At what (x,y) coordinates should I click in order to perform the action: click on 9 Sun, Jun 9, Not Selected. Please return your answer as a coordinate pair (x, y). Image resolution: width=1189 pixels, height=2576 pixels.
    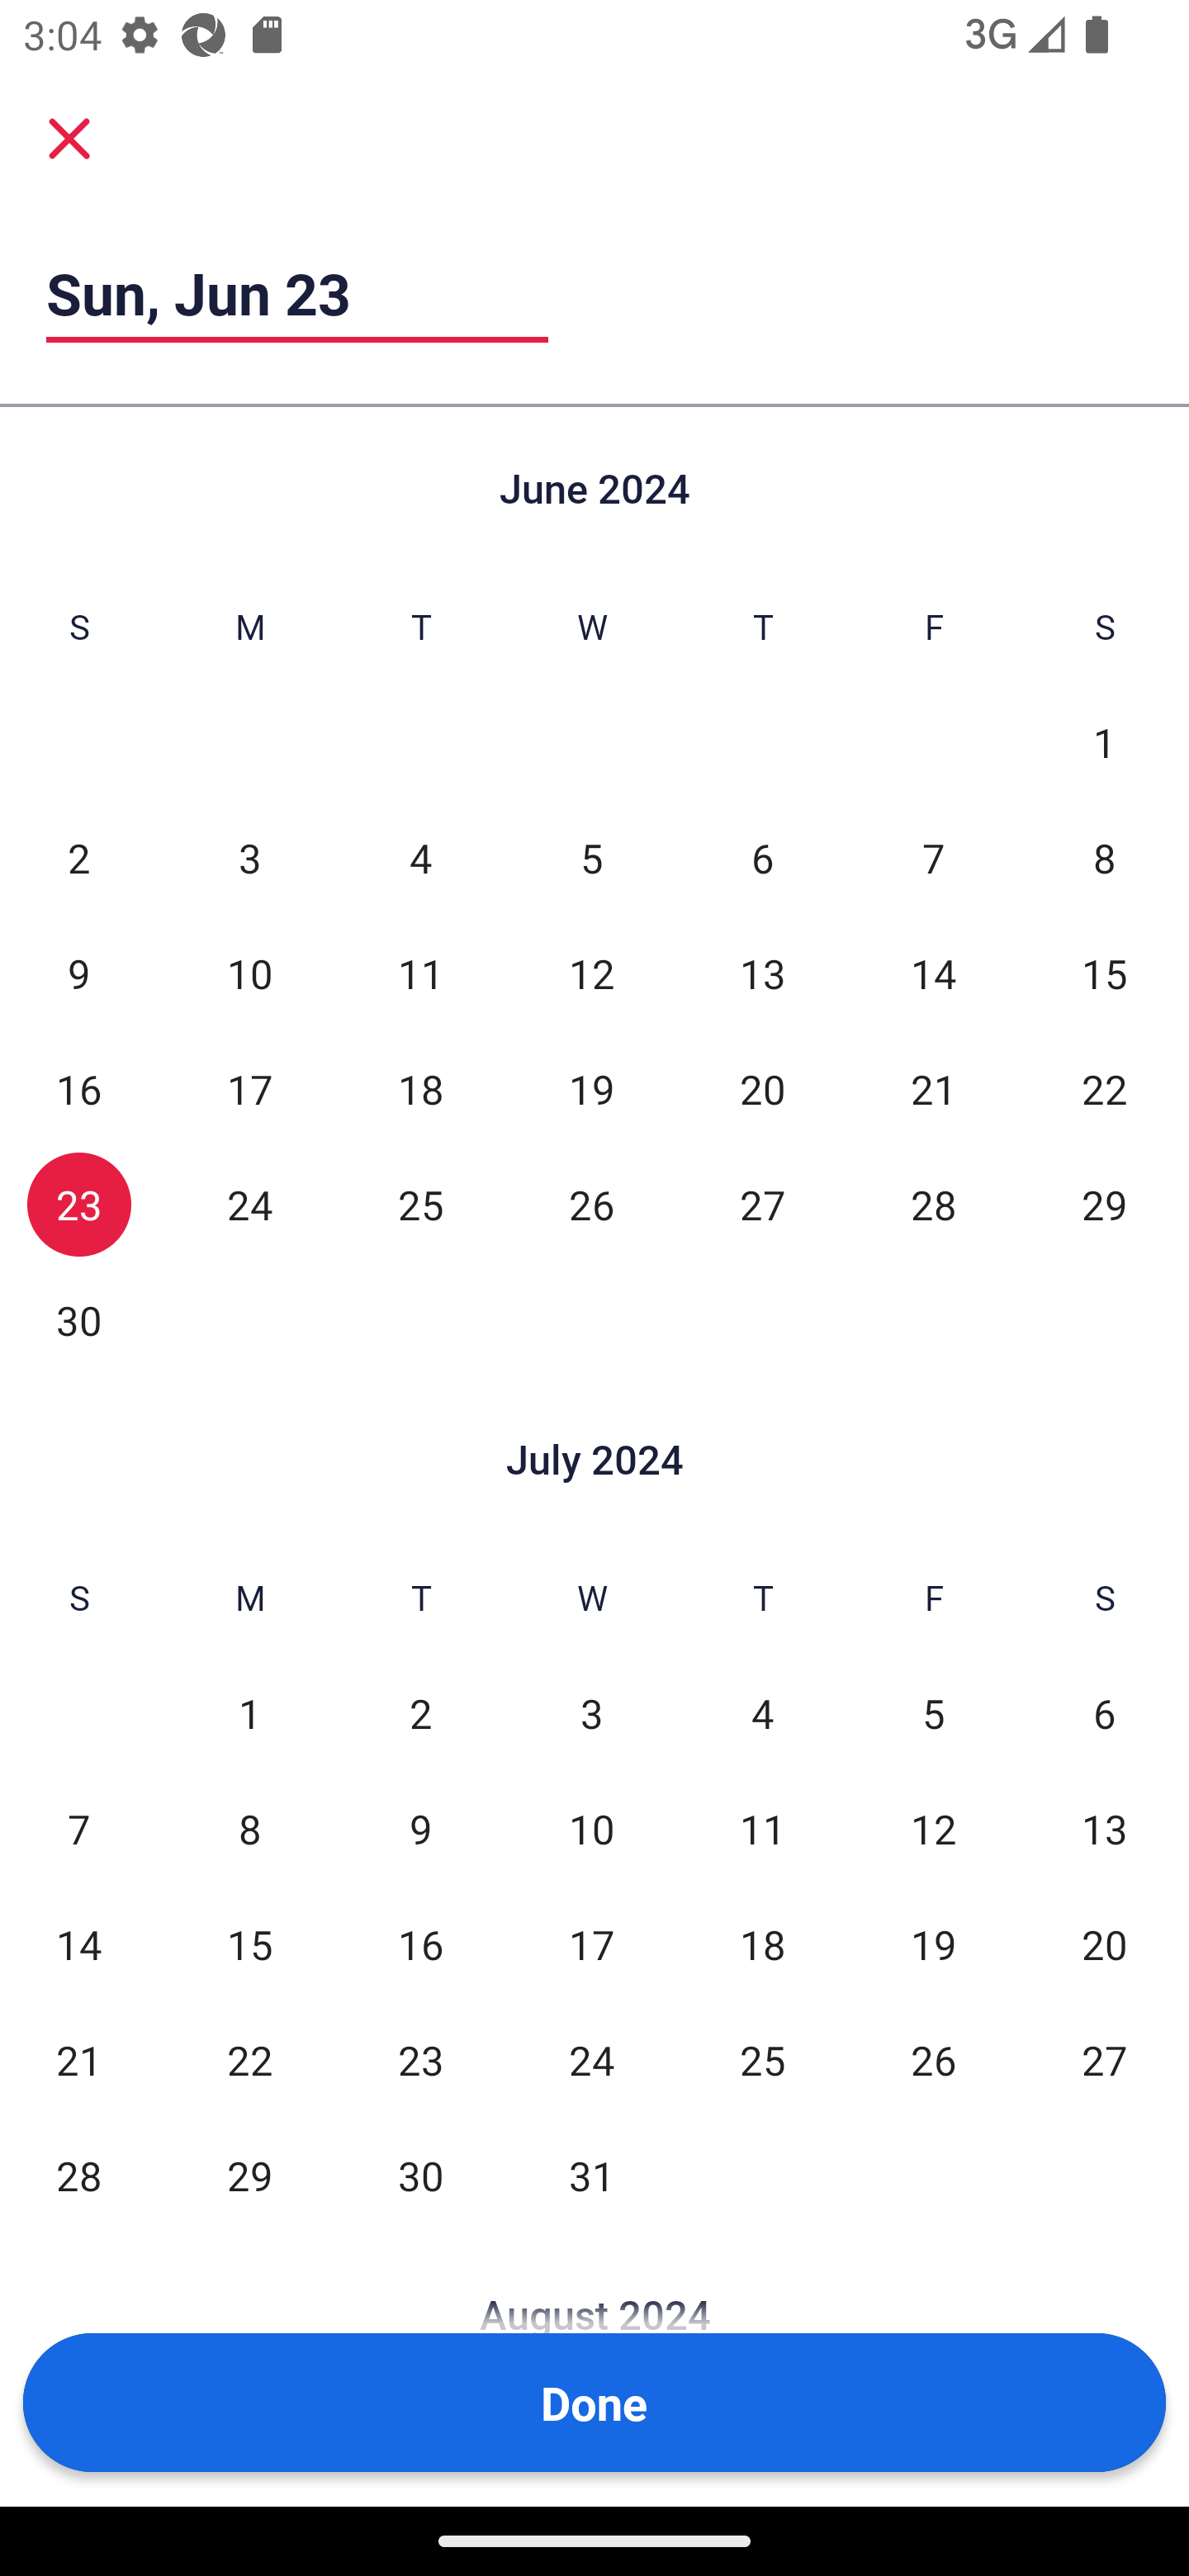
    Looking at the image, I should click on (78, 973).